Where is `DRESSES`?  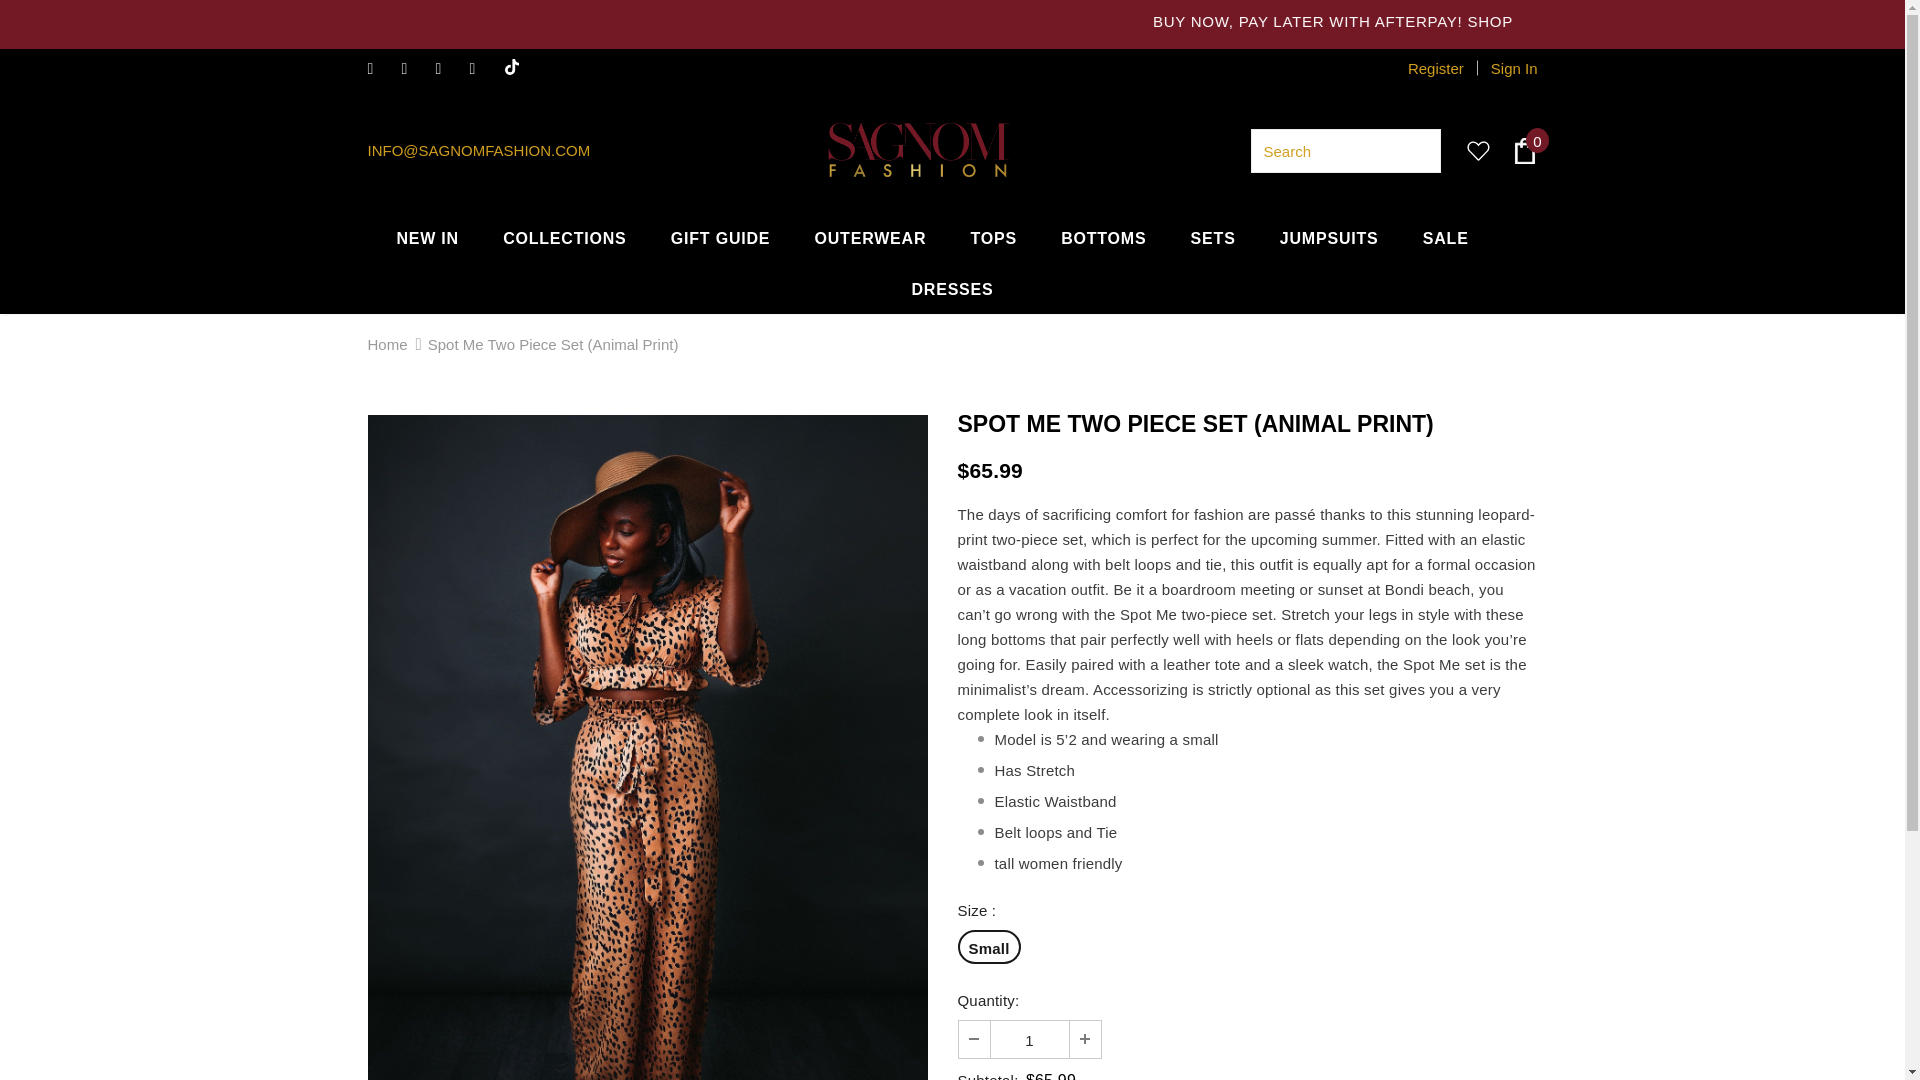
DRESSES is located at coordinates (951, 288).